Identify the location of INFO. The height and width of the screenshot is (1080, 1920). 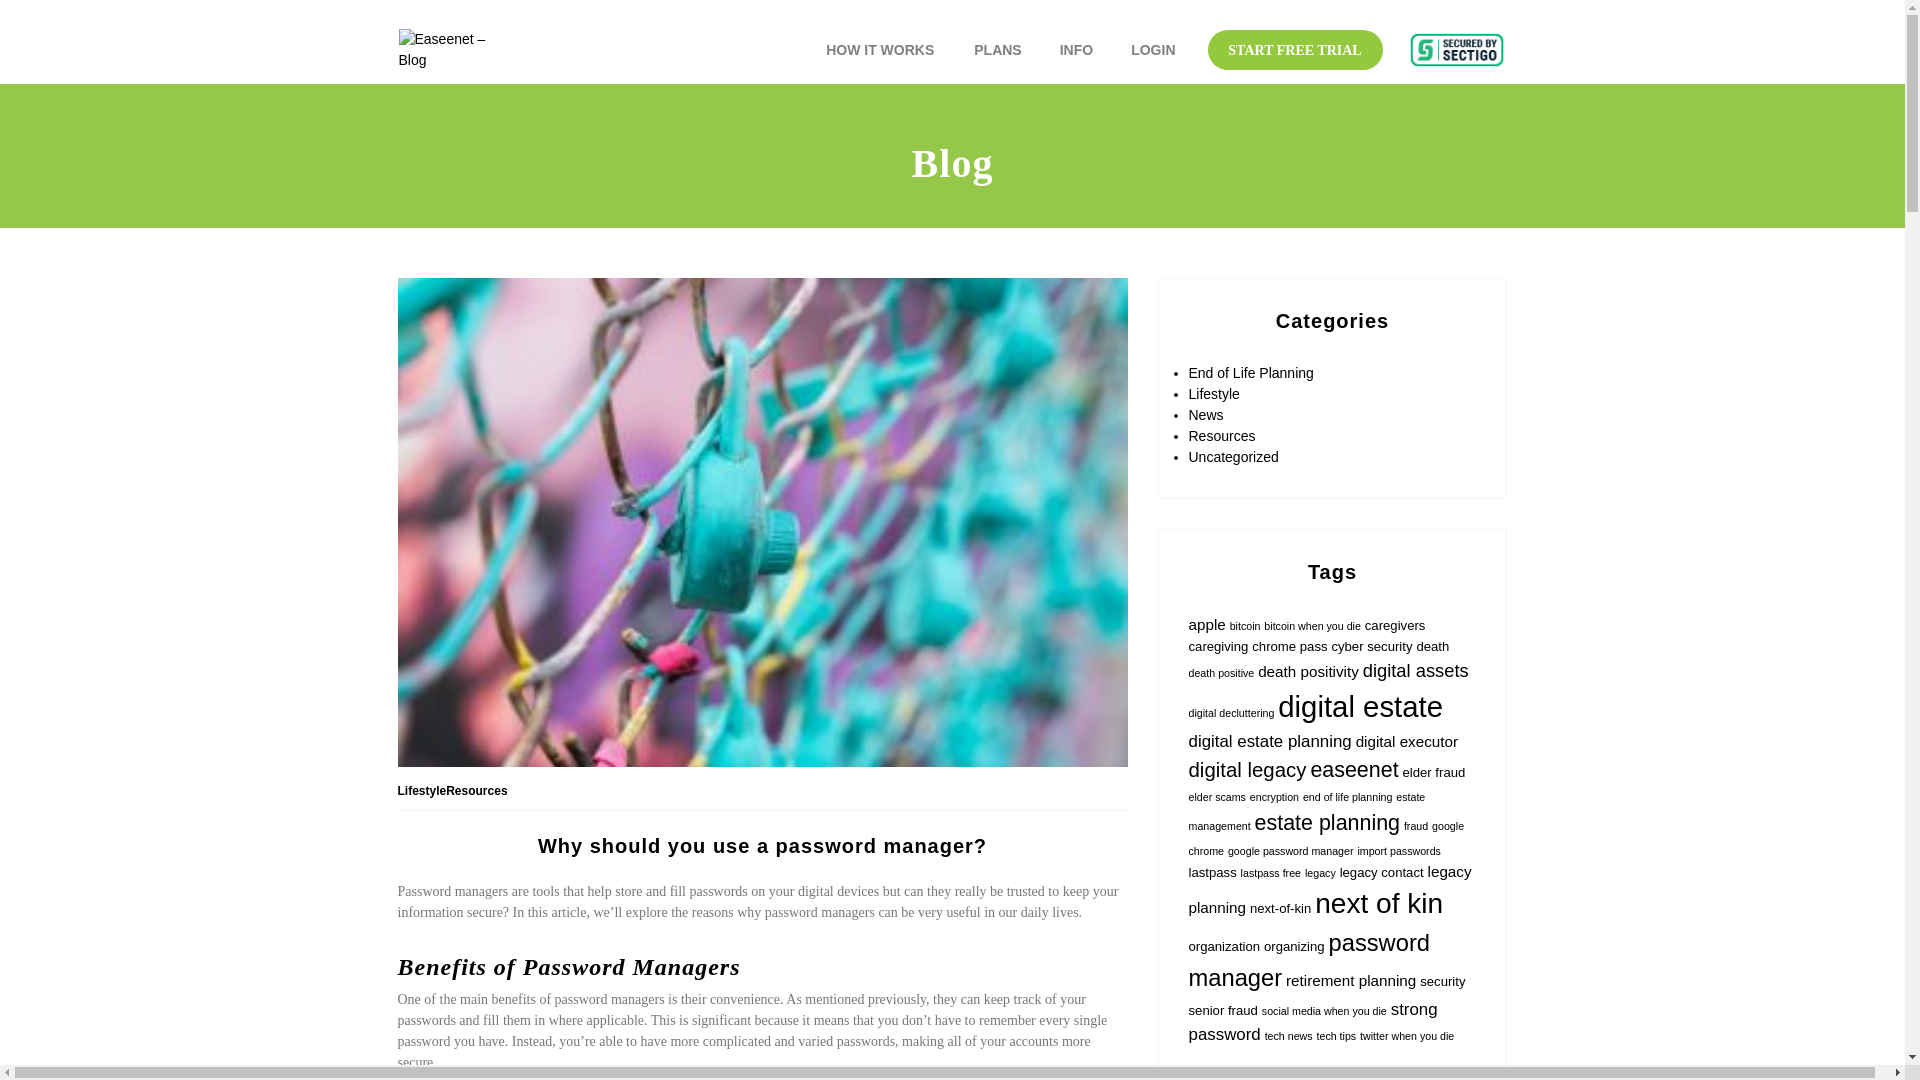
(1076, 50).